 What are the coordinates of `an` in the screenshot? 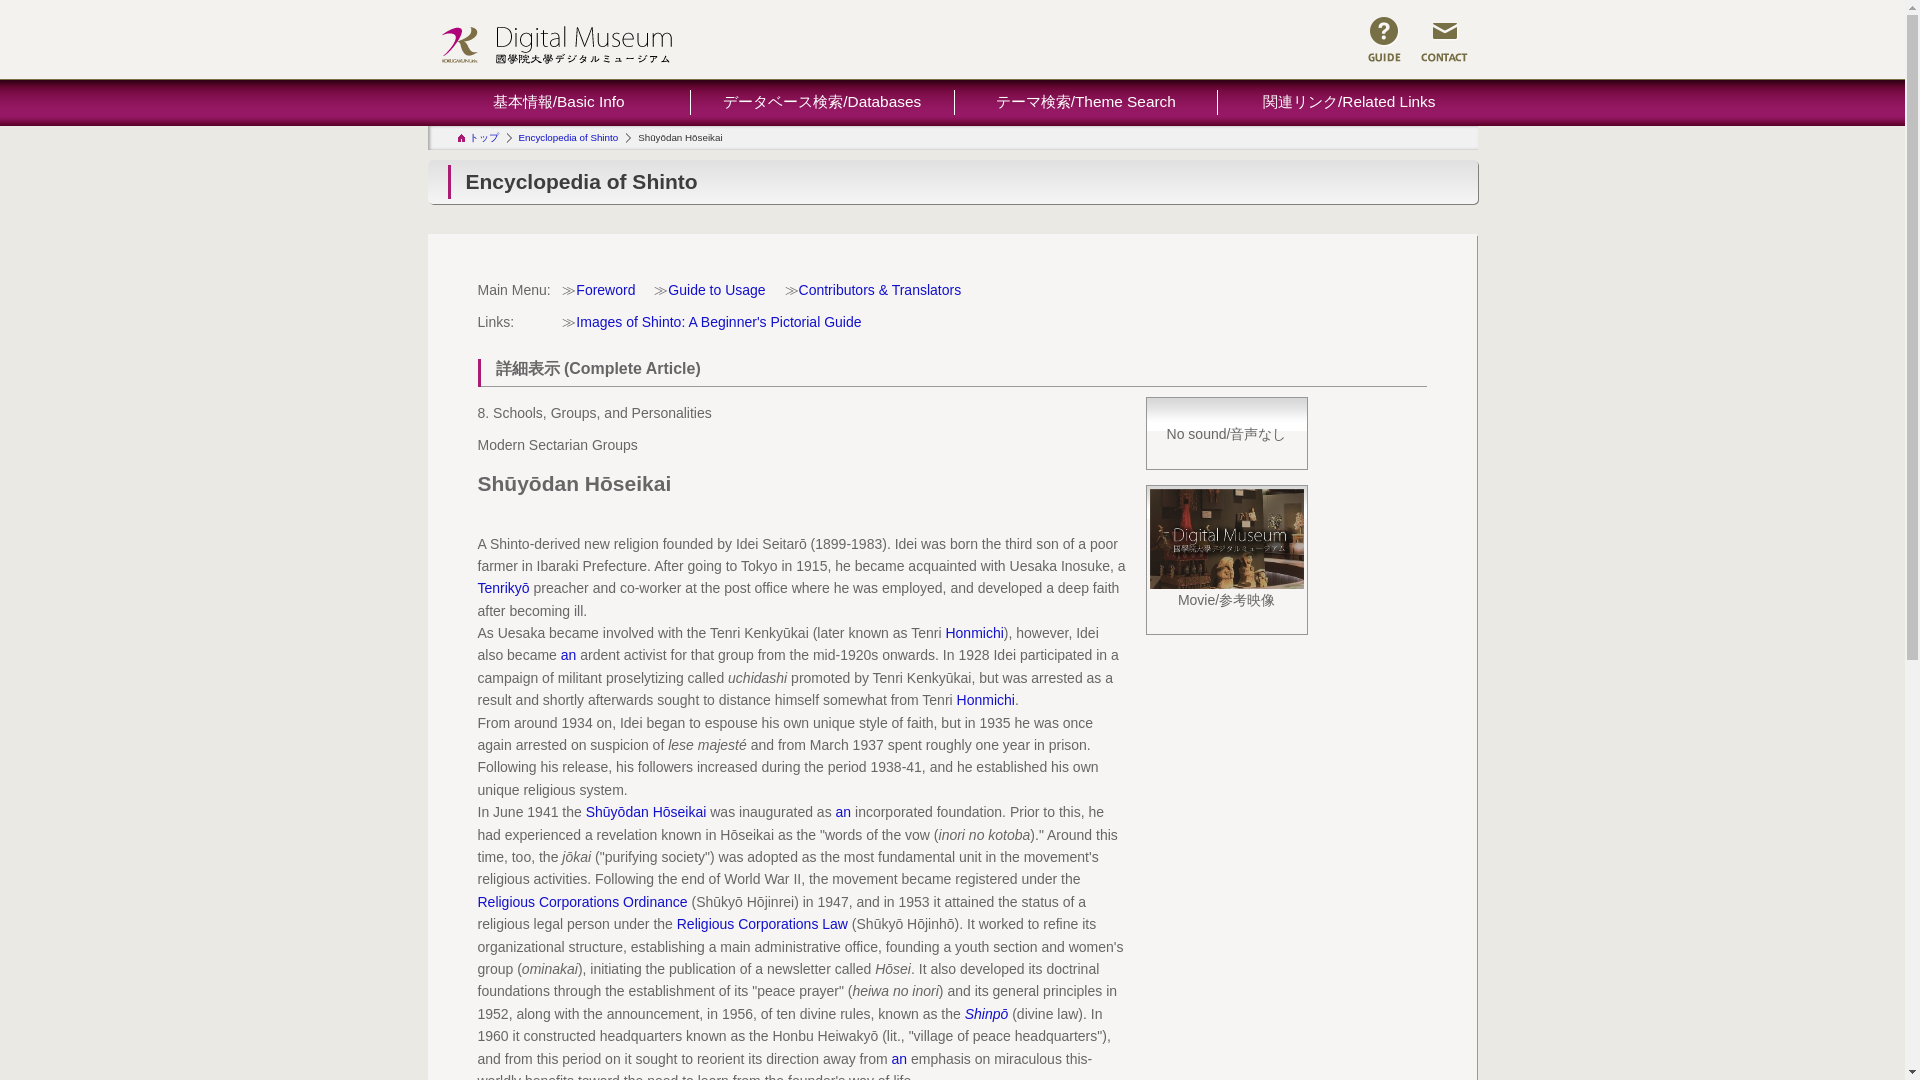 It's located at (844, 811).